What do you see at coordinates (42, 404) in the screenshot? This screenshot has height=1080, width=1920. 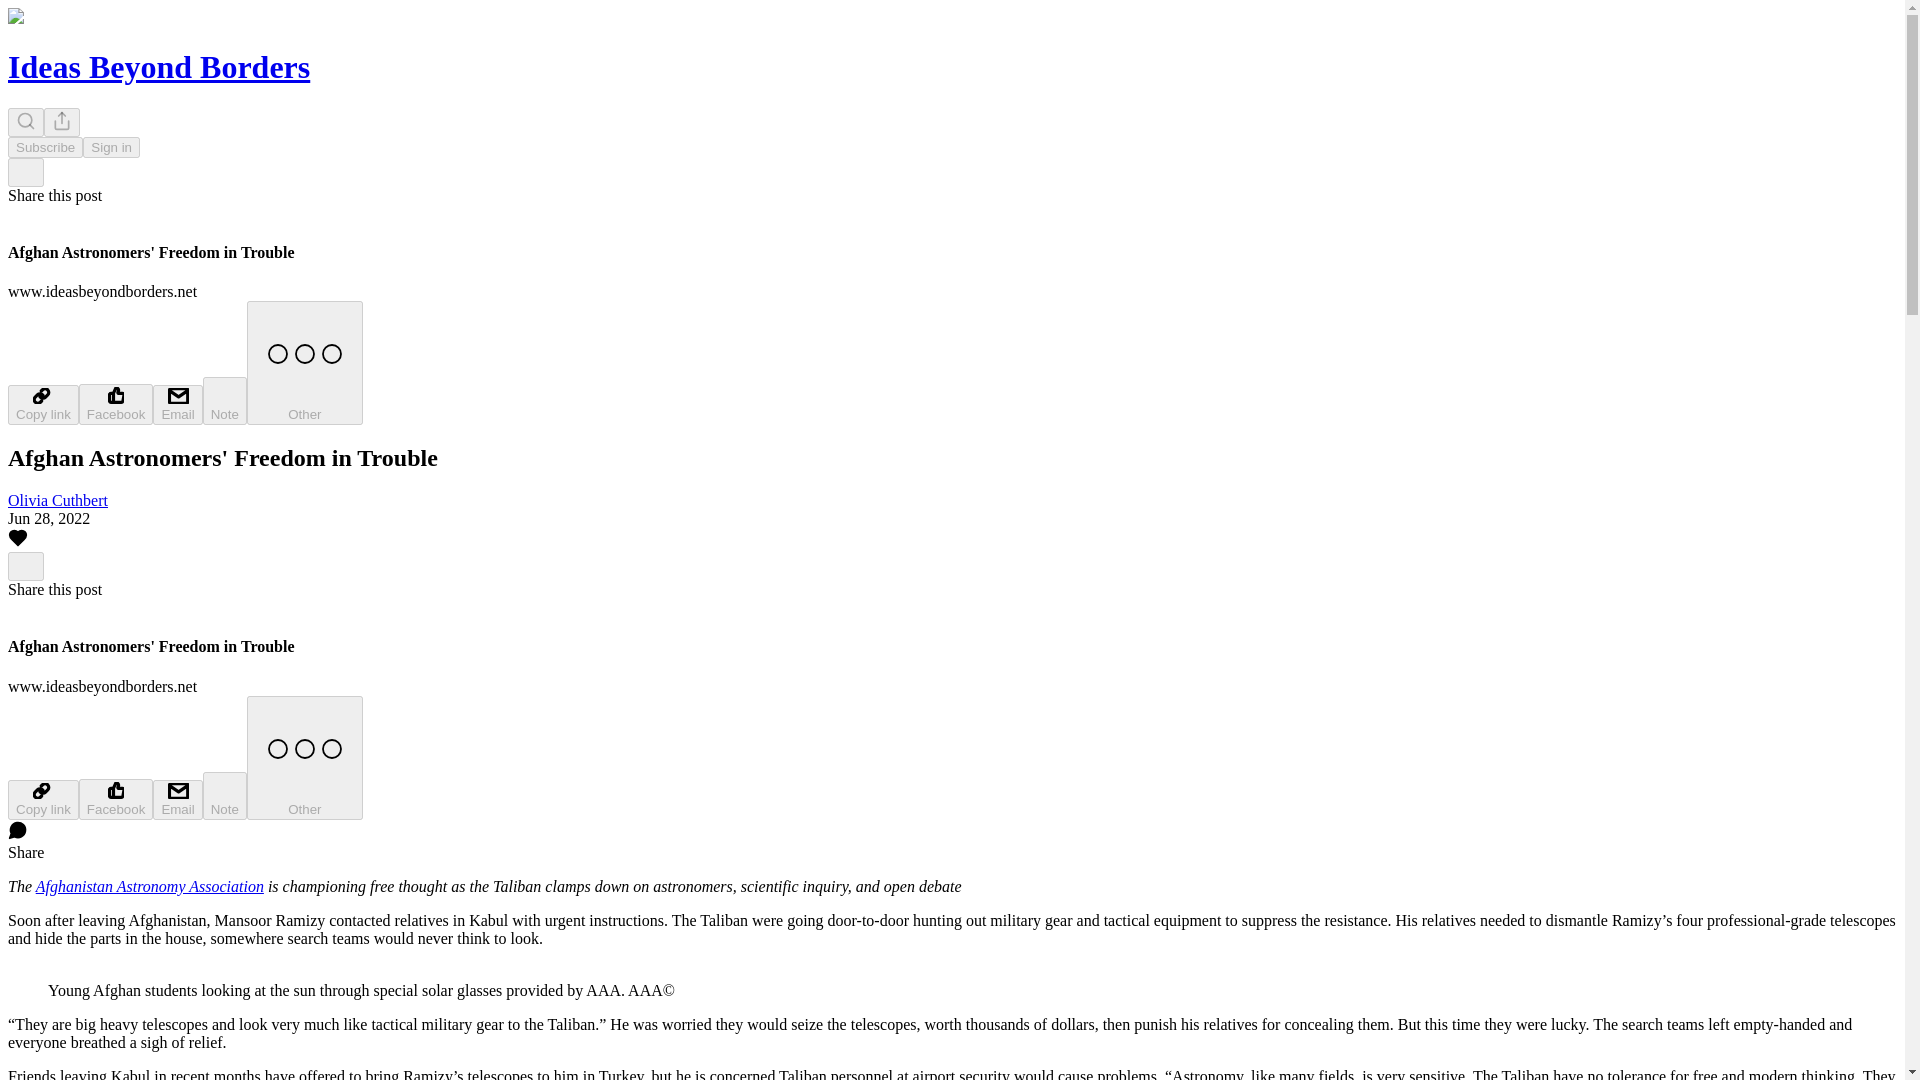 I see `Copy link` at bounding box center [42, 404].